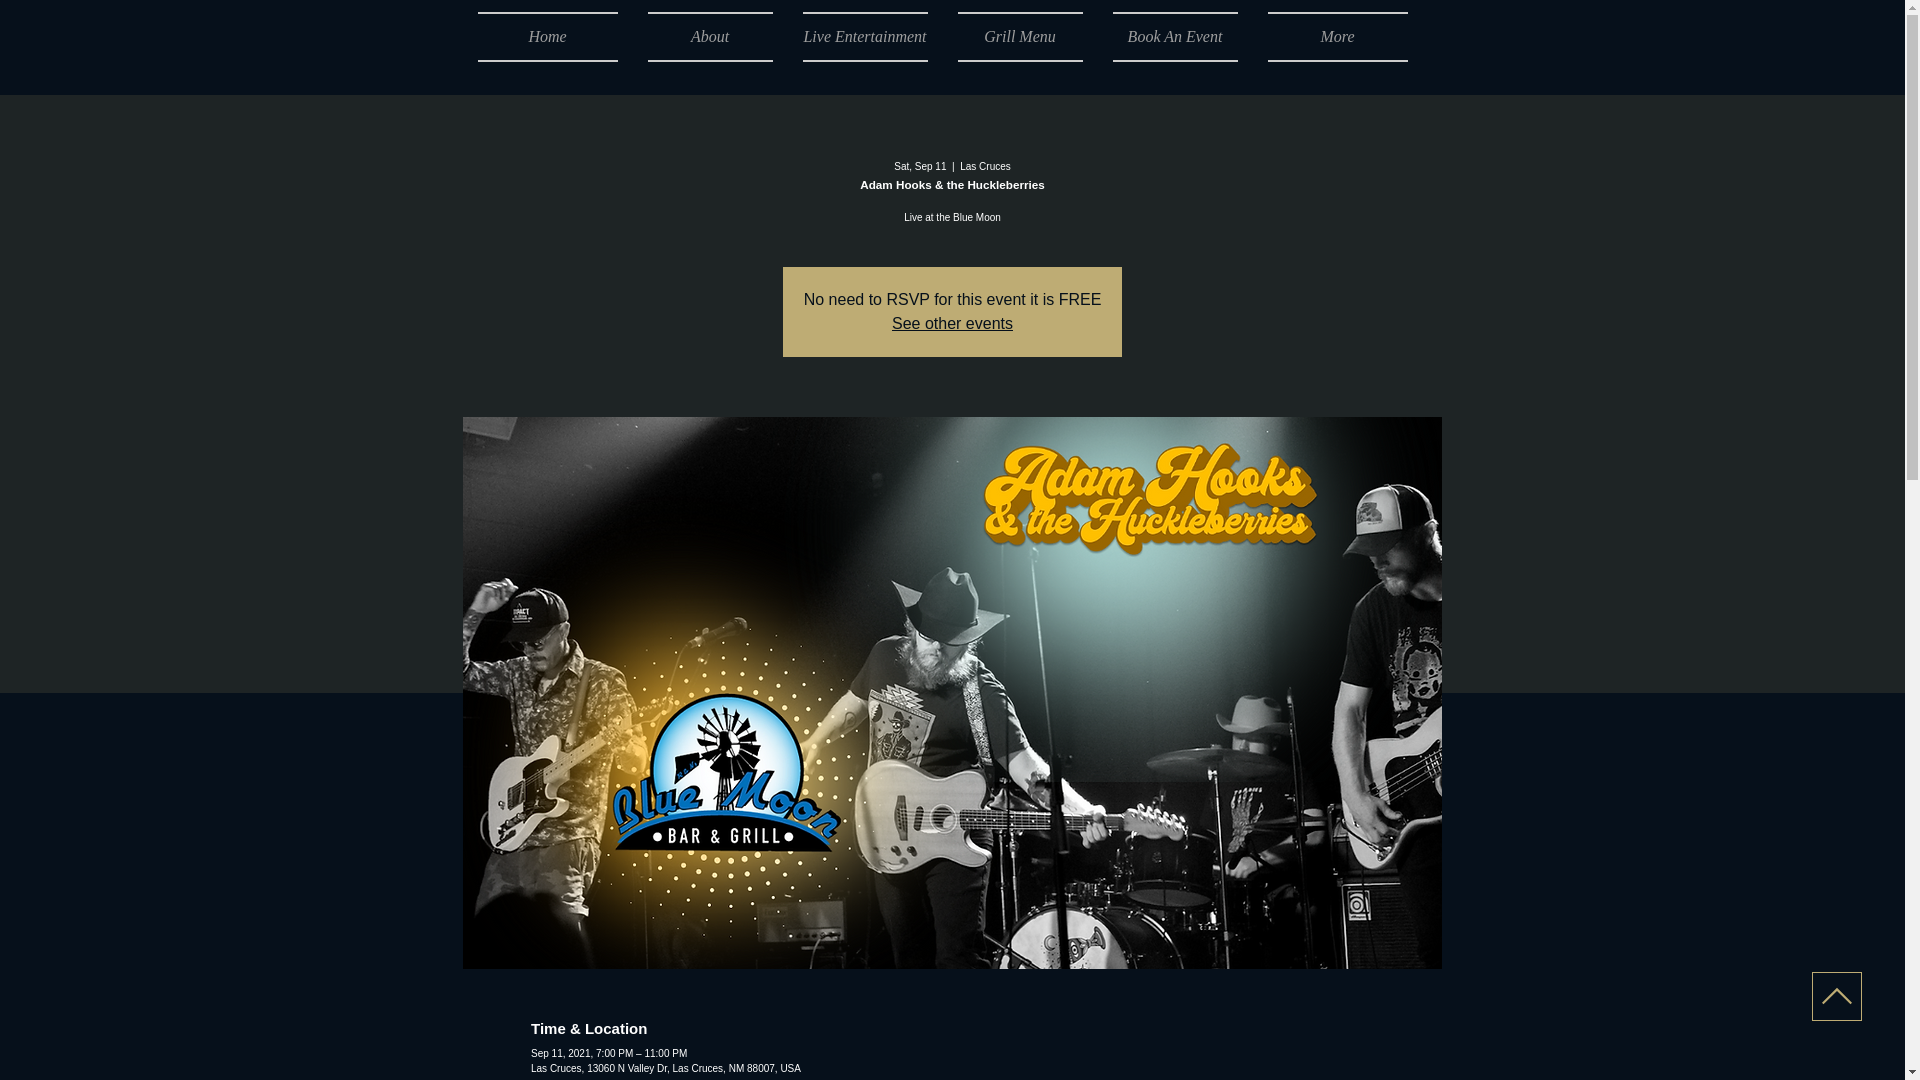 The height and width of the screenshot is (1080, 1920). I want to click on Live Entertainment, so click(864, 36).